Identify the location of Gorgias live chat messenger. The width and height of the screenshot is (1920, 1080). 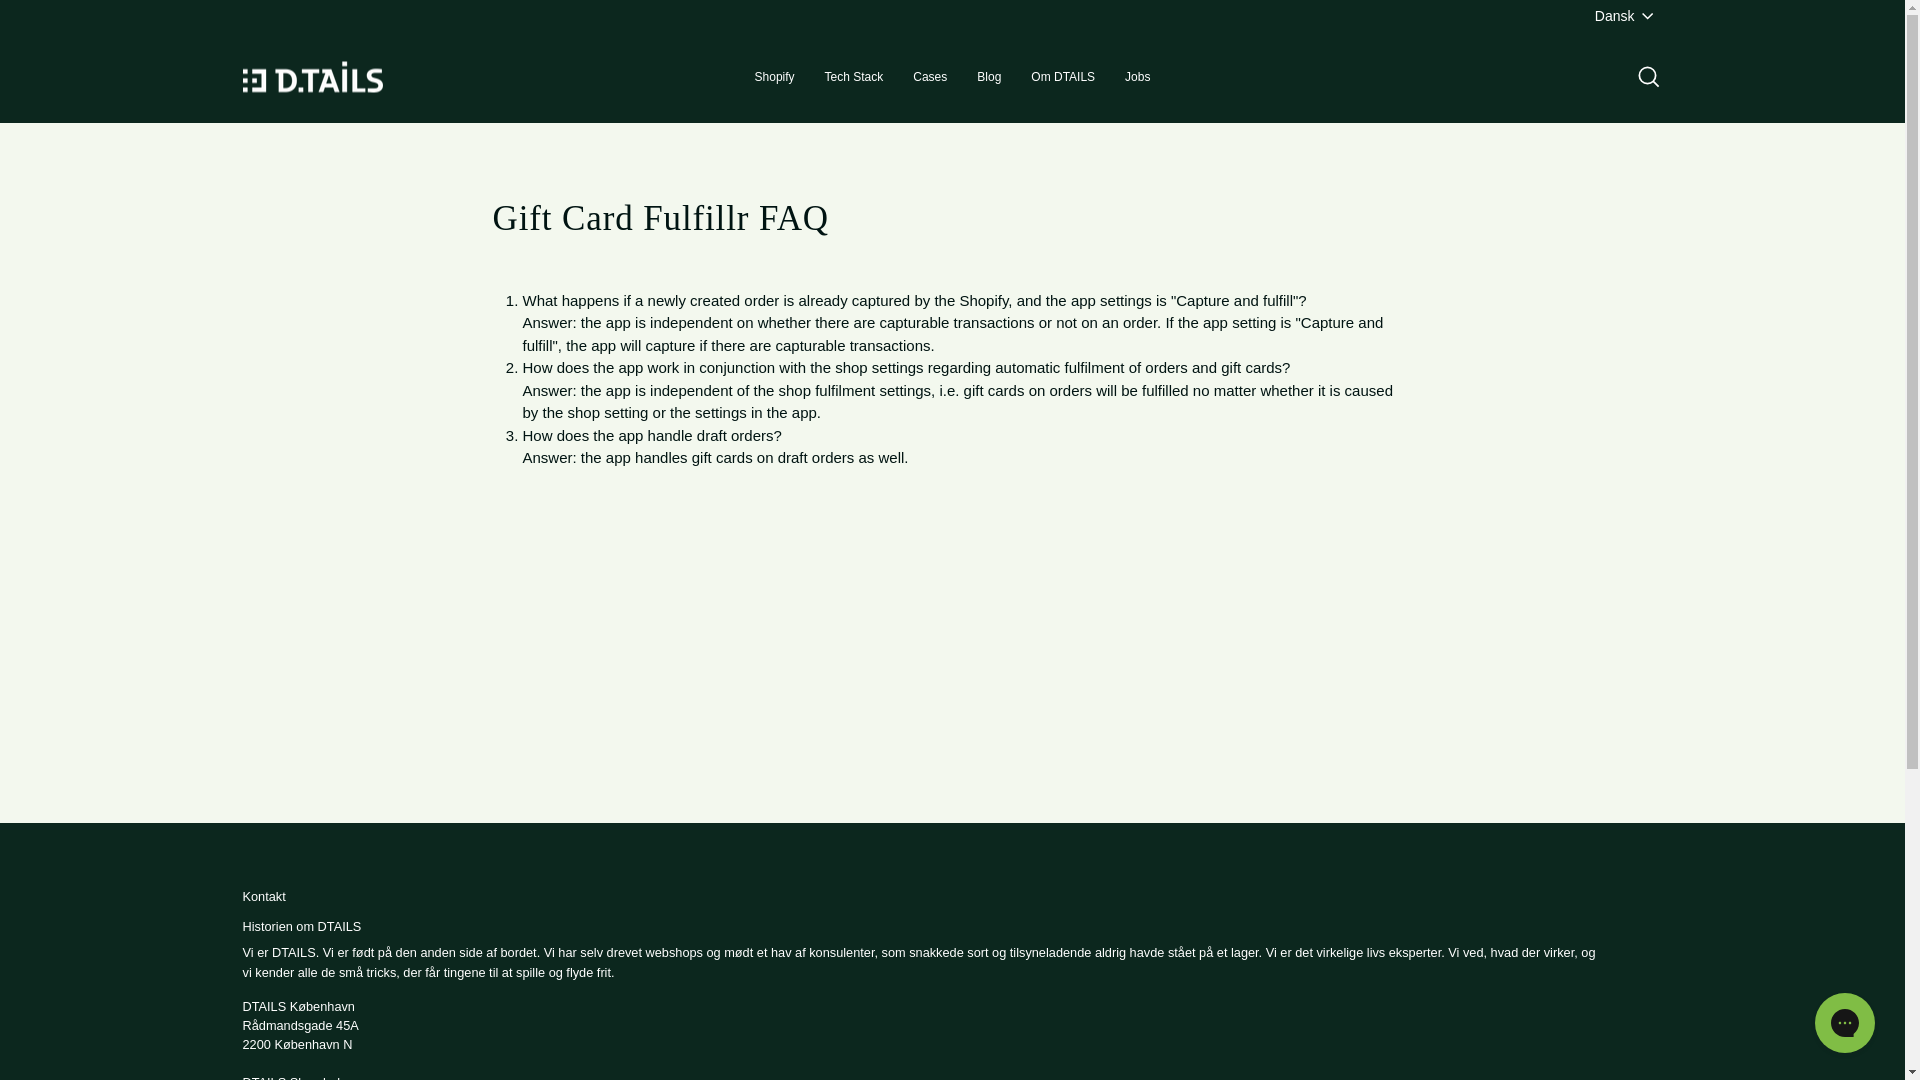
(1844, 1022).